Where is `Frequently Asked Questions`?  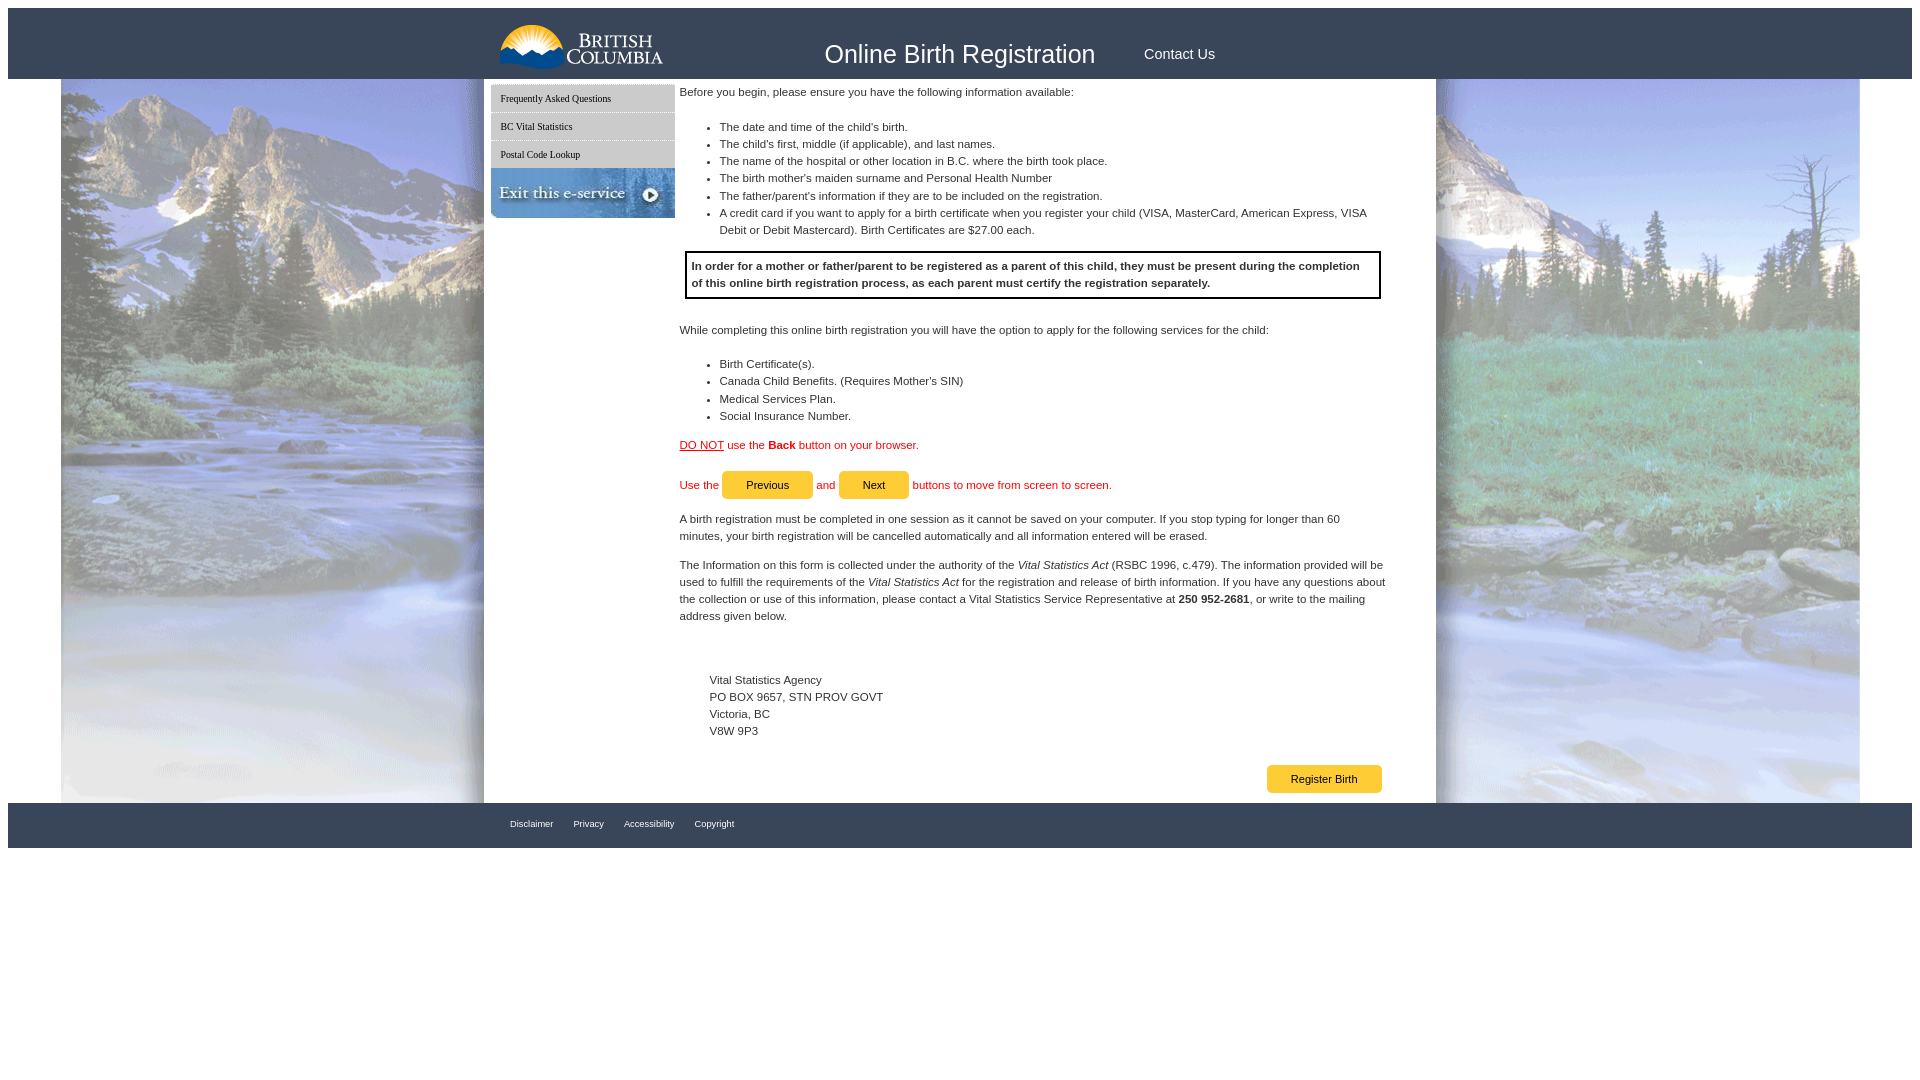 Frequently Asked Questions is located at coordinates (582, 98).